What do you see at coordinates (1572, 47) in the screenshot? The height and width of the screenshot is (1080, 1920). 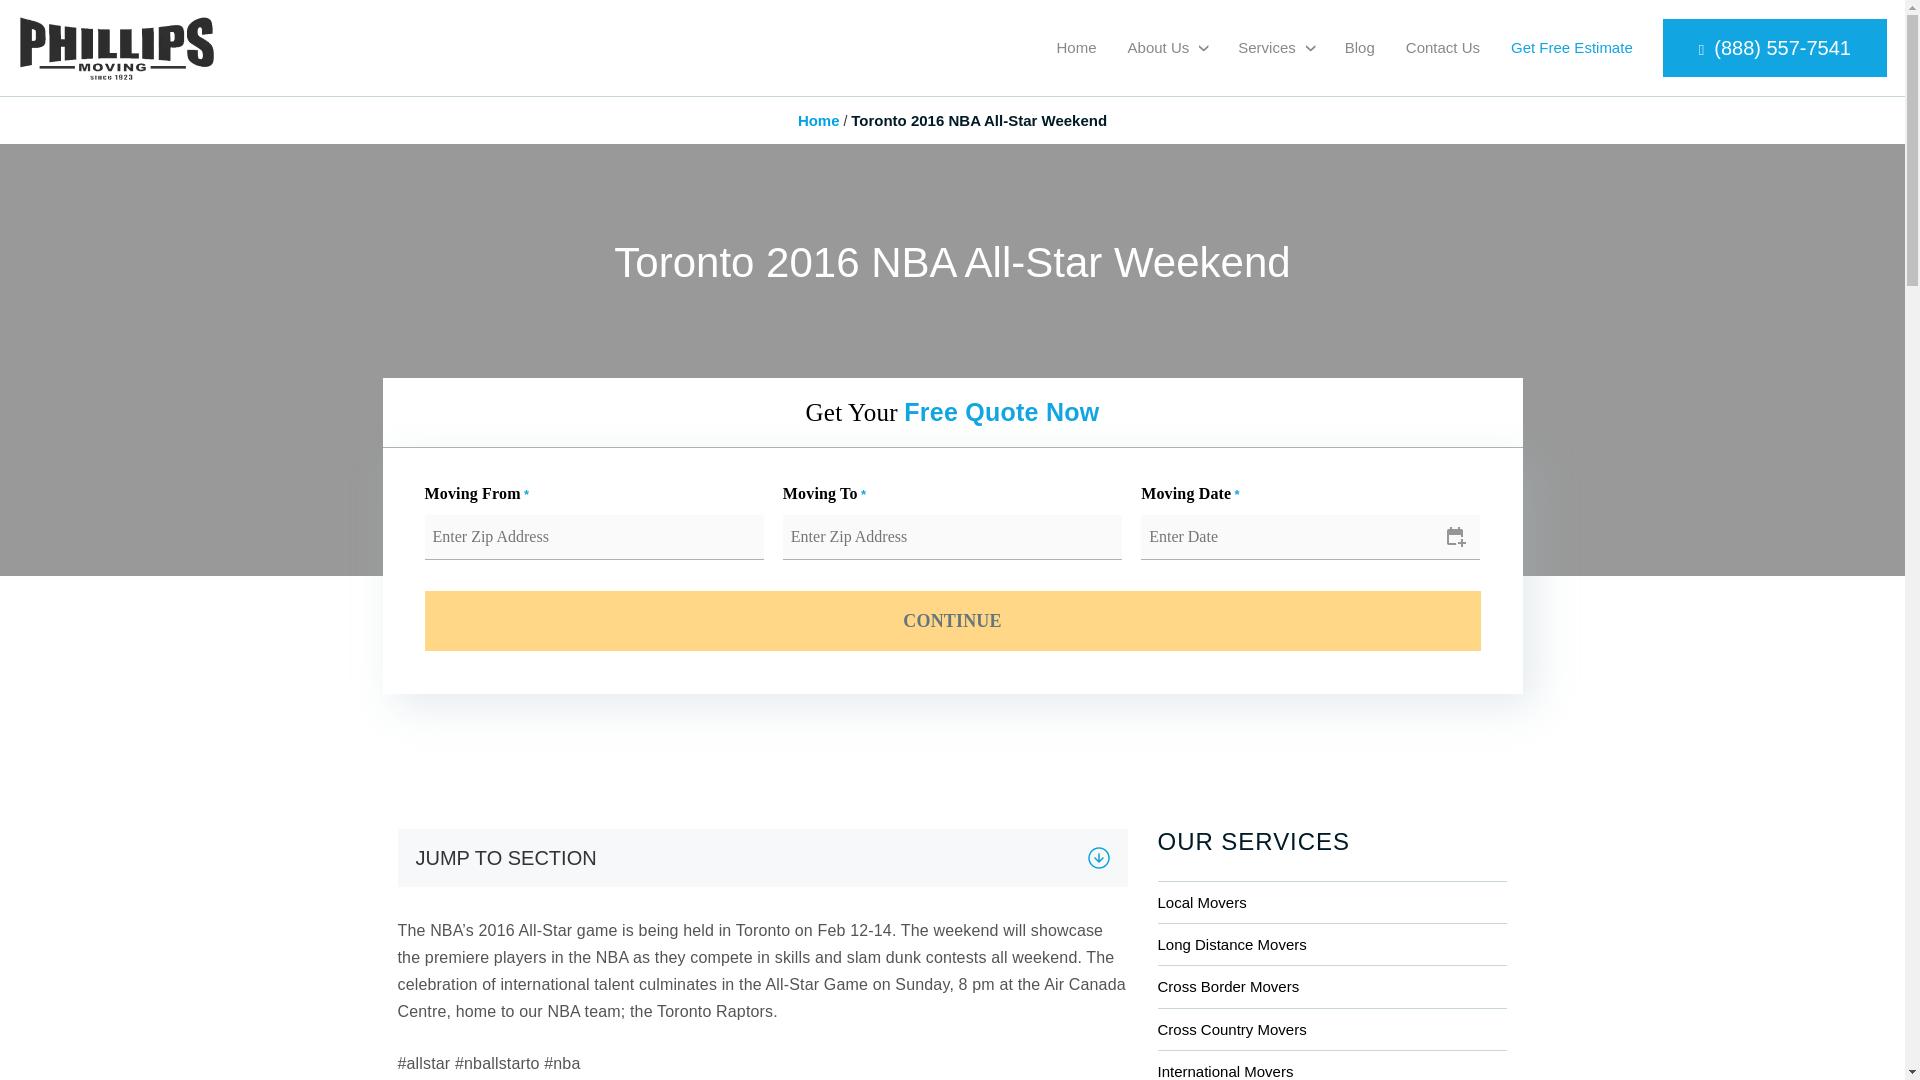 I see `Get Free Estimate` at bounding box center [1572, 47].